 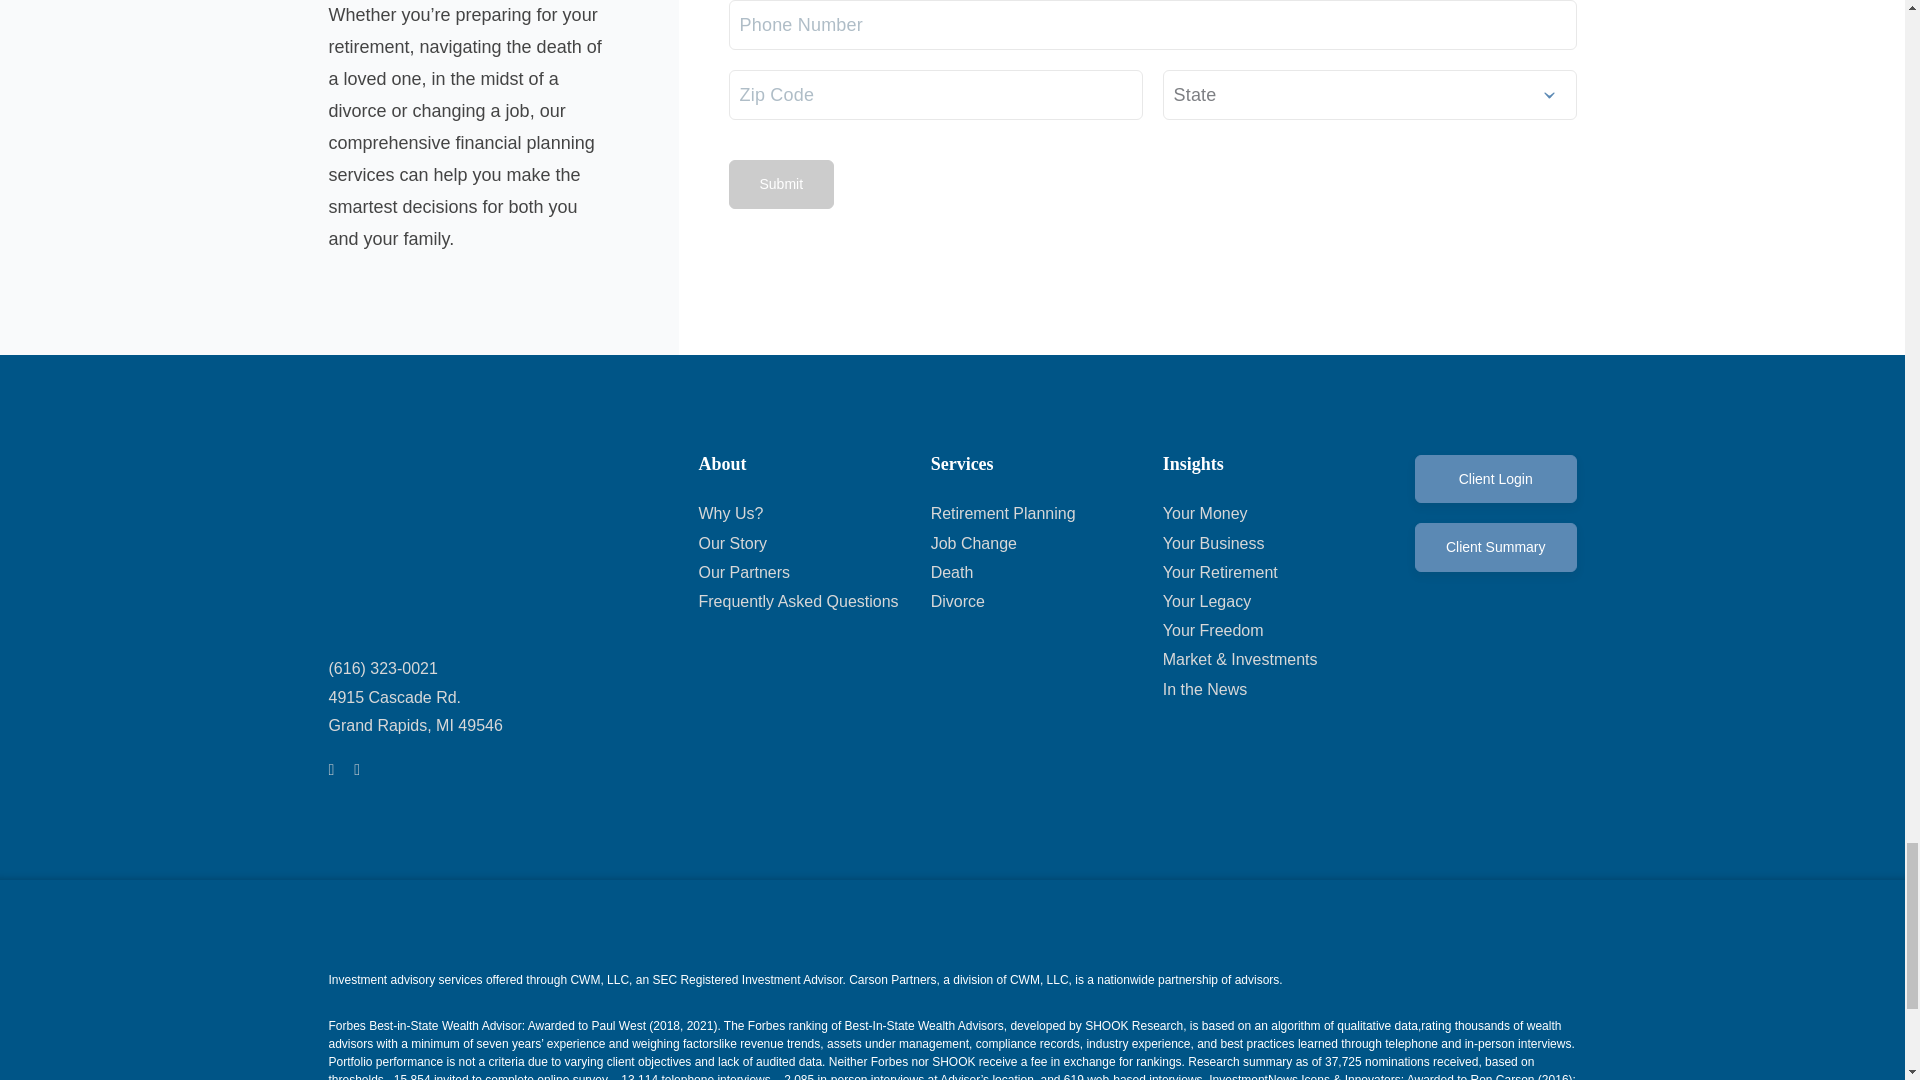 What do you see at coordinates (780, 184) in the screenshot?
I see `Submit` at bounding box center [780, 184].